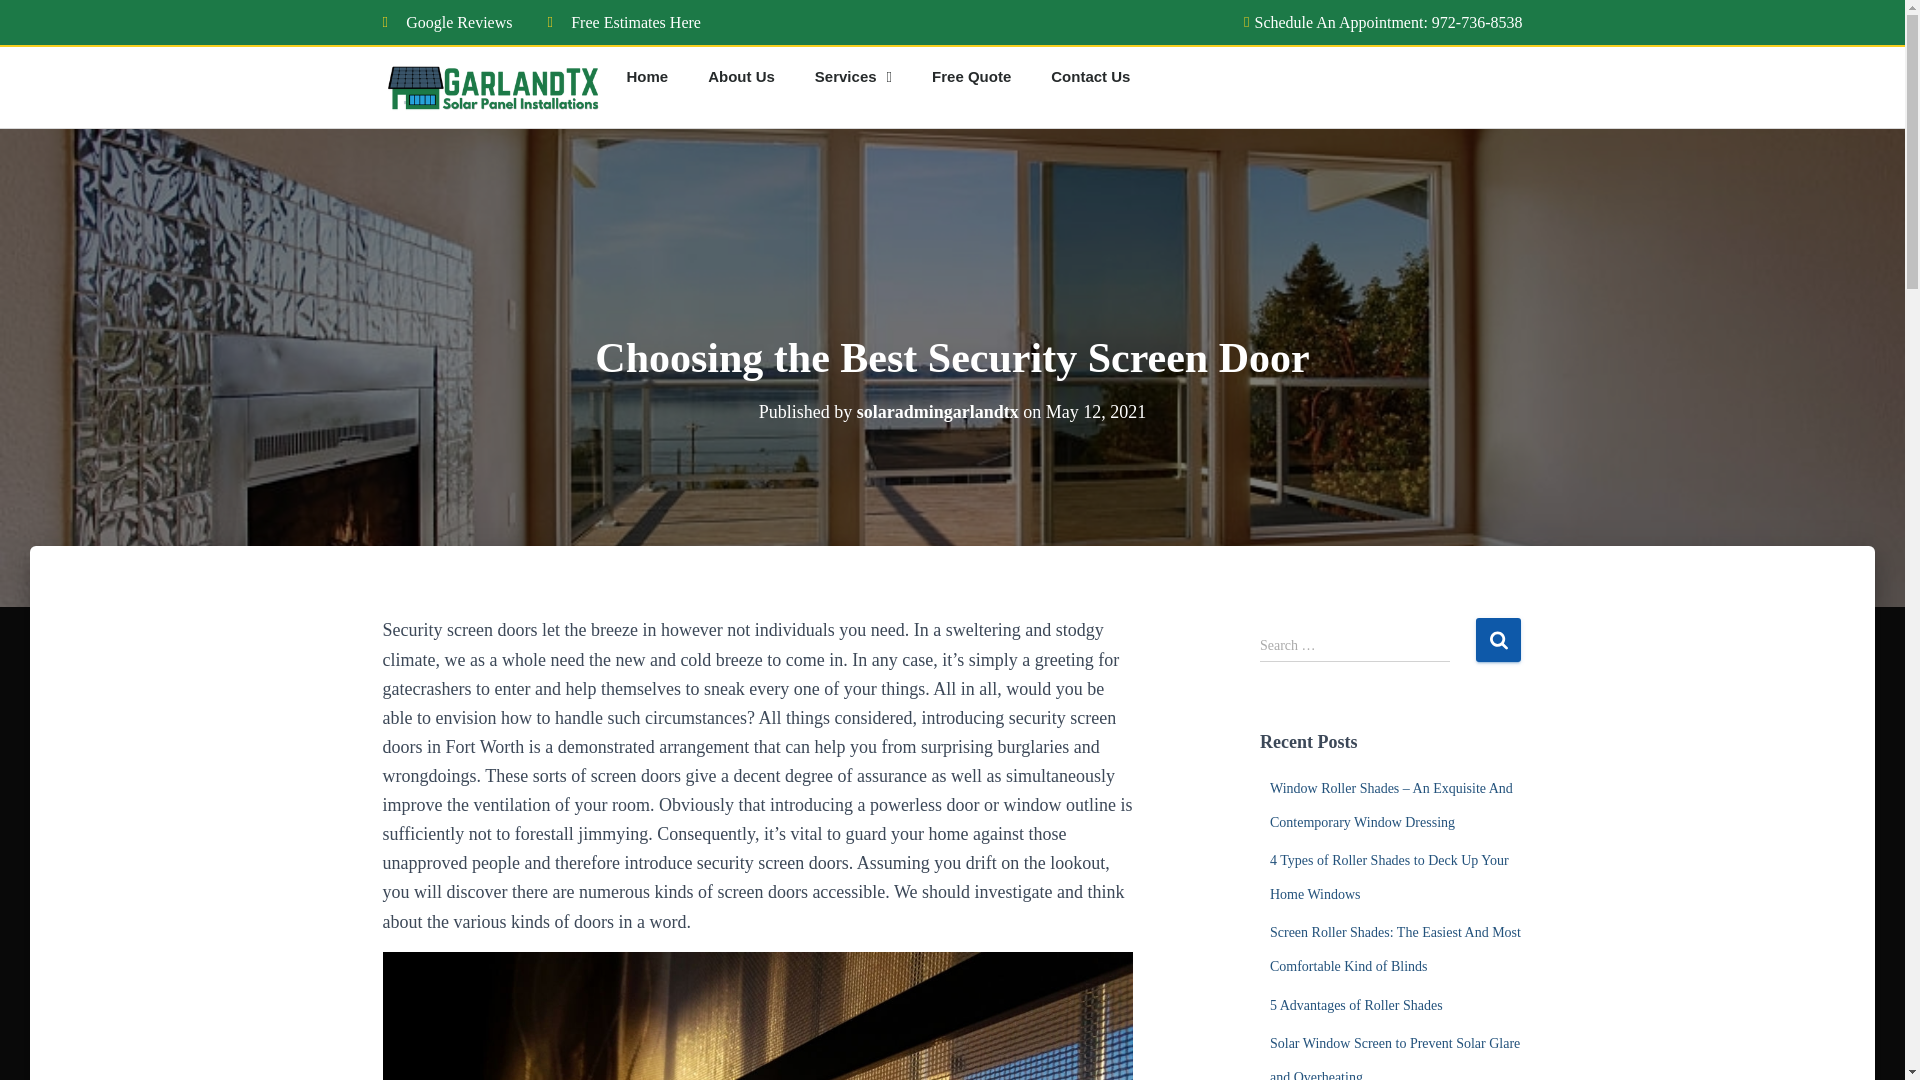 The height and width of the screenshot is (1080, 1920). I want to click on 4 Types of Roller Shades to Deck Up Your Home Windows, so click(1389, 877).